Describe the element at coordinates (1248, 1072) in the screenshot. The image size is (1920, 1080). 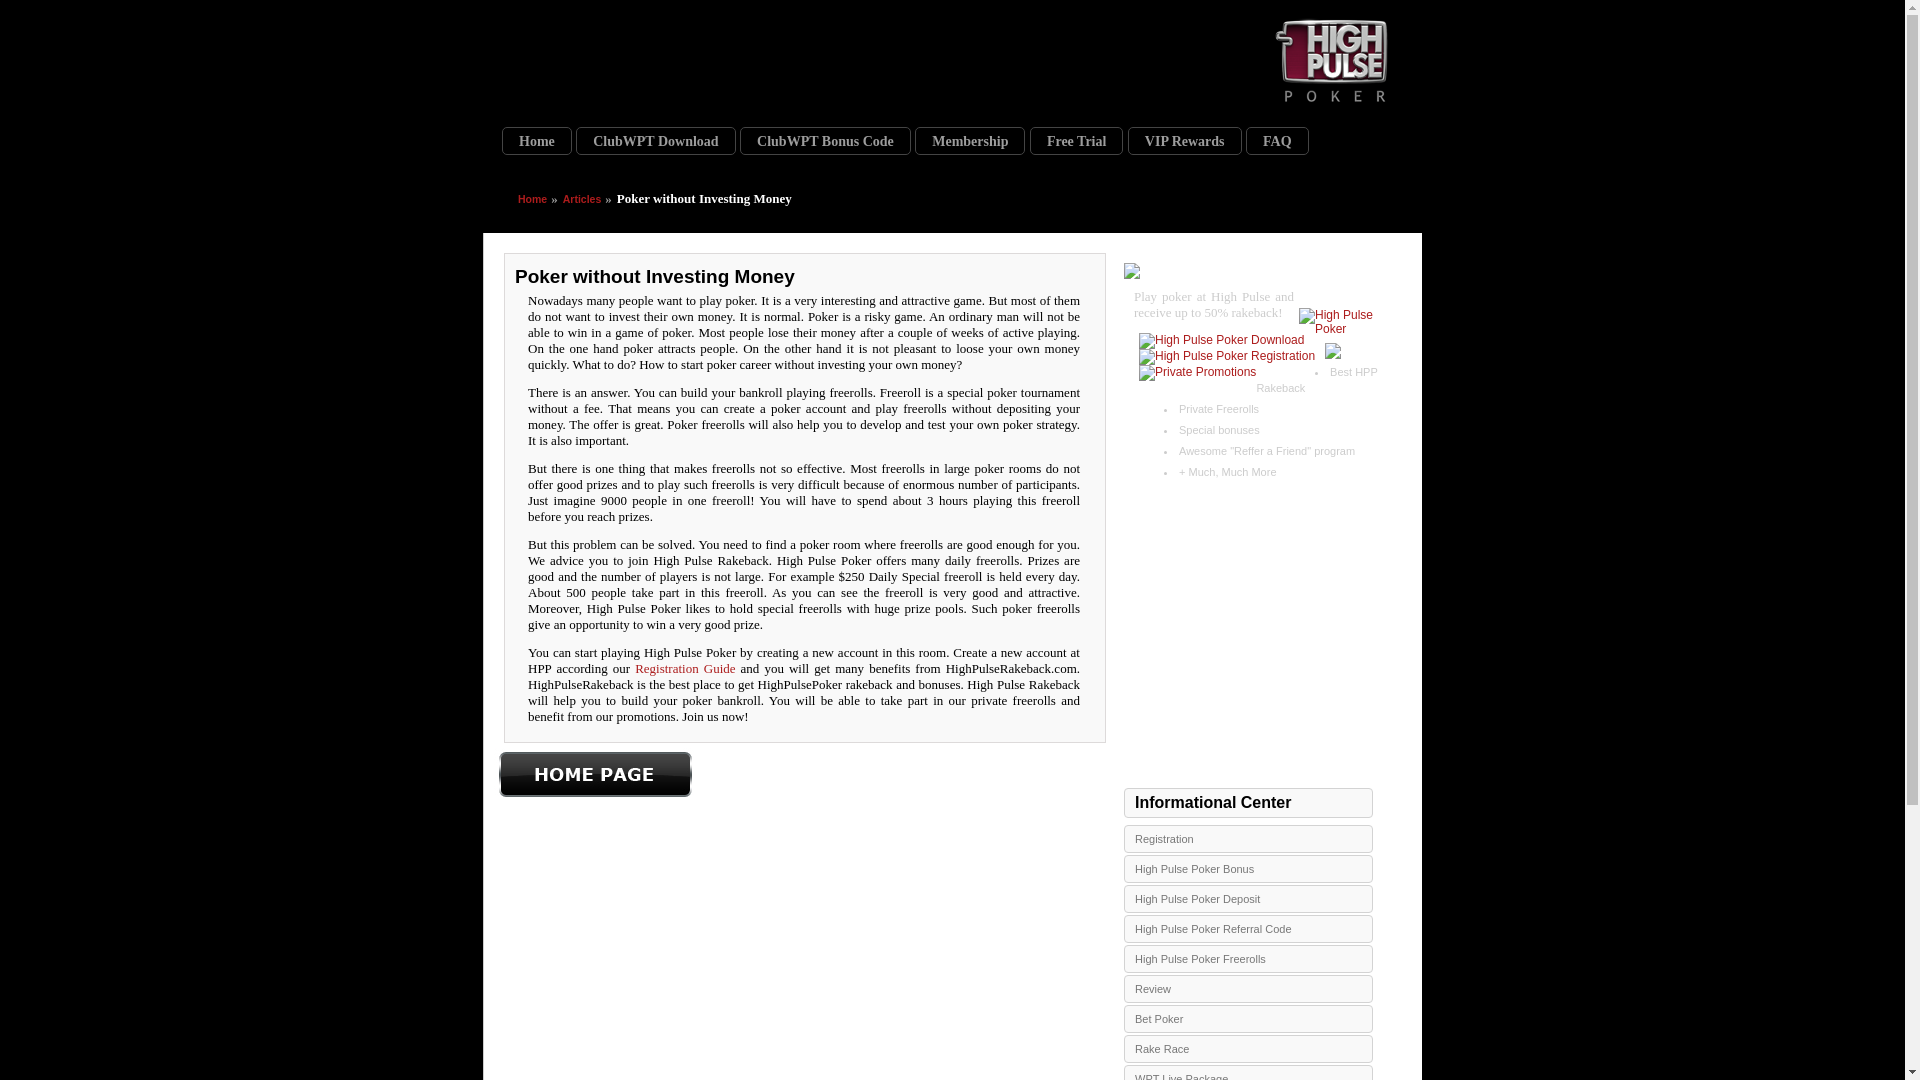
I see `WPT Live Package` at that location.